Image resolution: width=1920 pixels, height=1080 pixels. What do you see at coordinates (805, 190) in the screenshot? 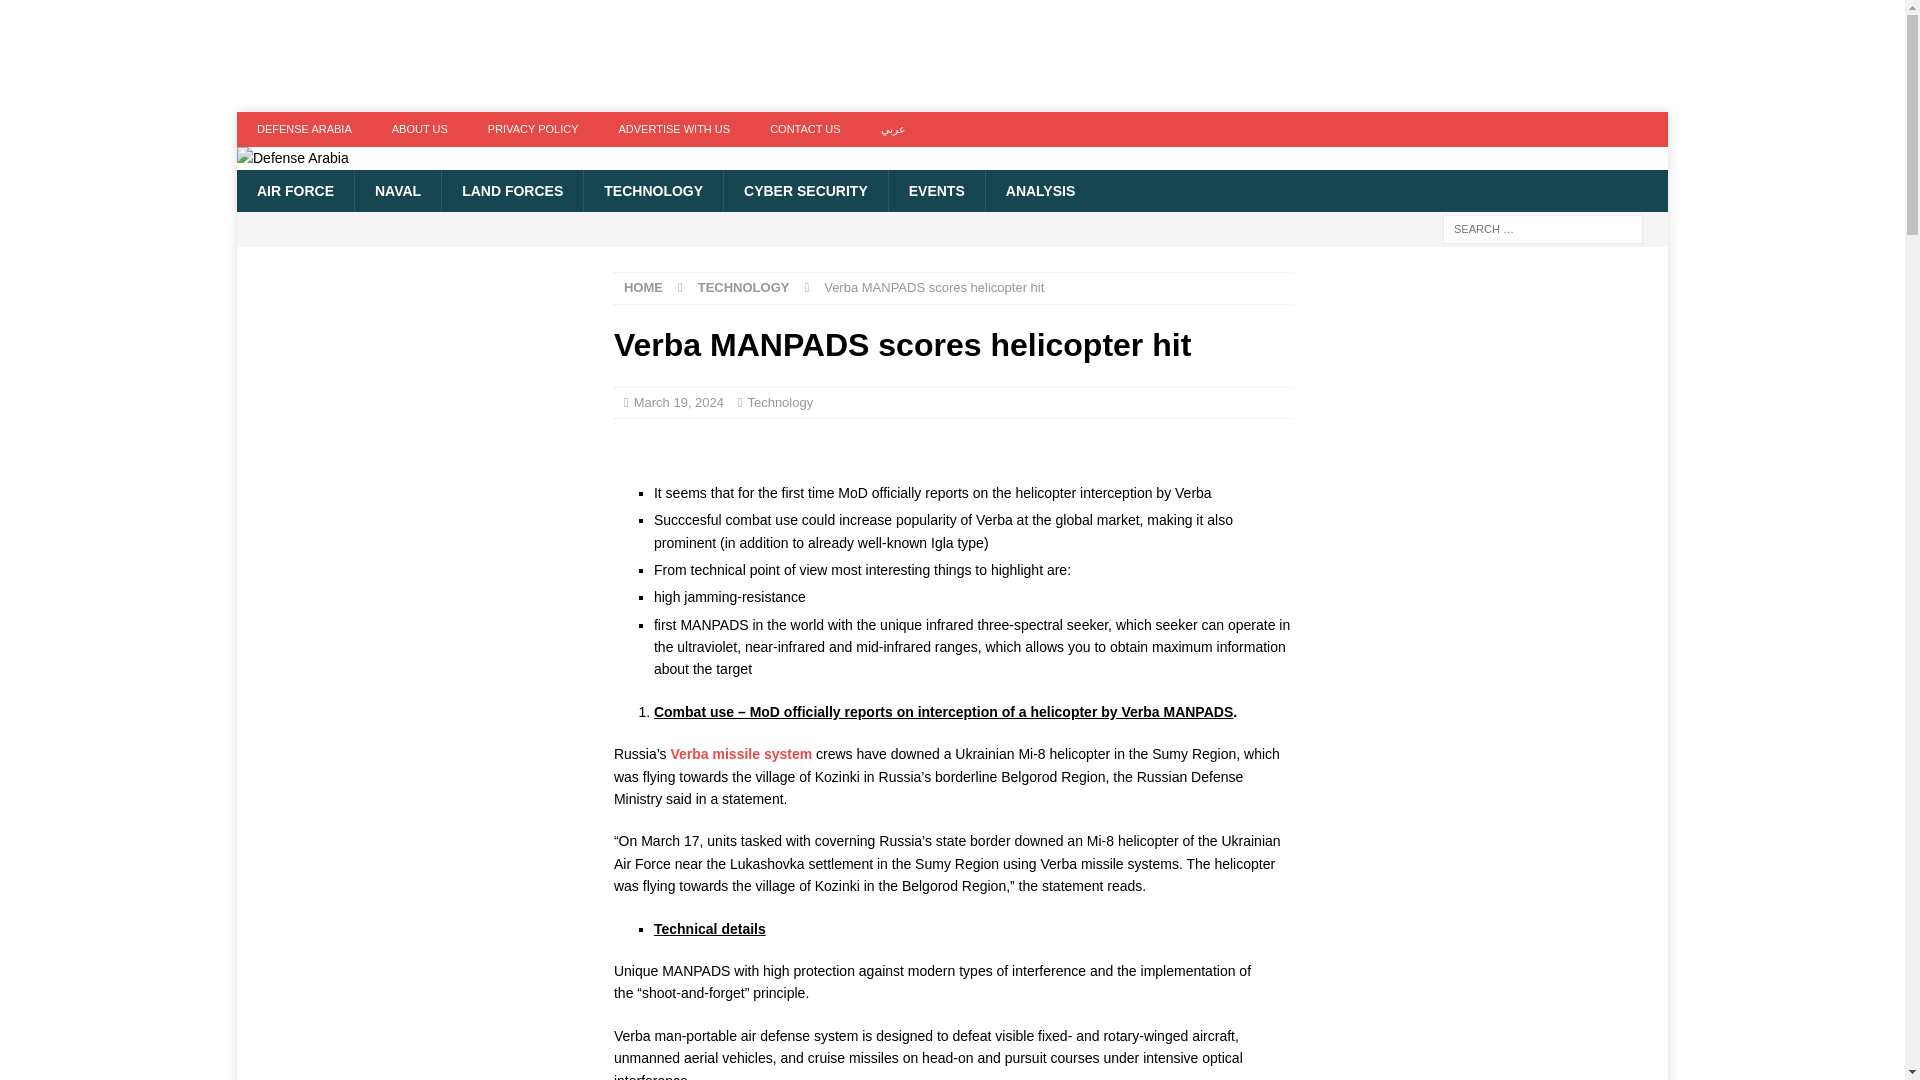
I see `CYBER SECURITY` at bounding box center [805, 190].